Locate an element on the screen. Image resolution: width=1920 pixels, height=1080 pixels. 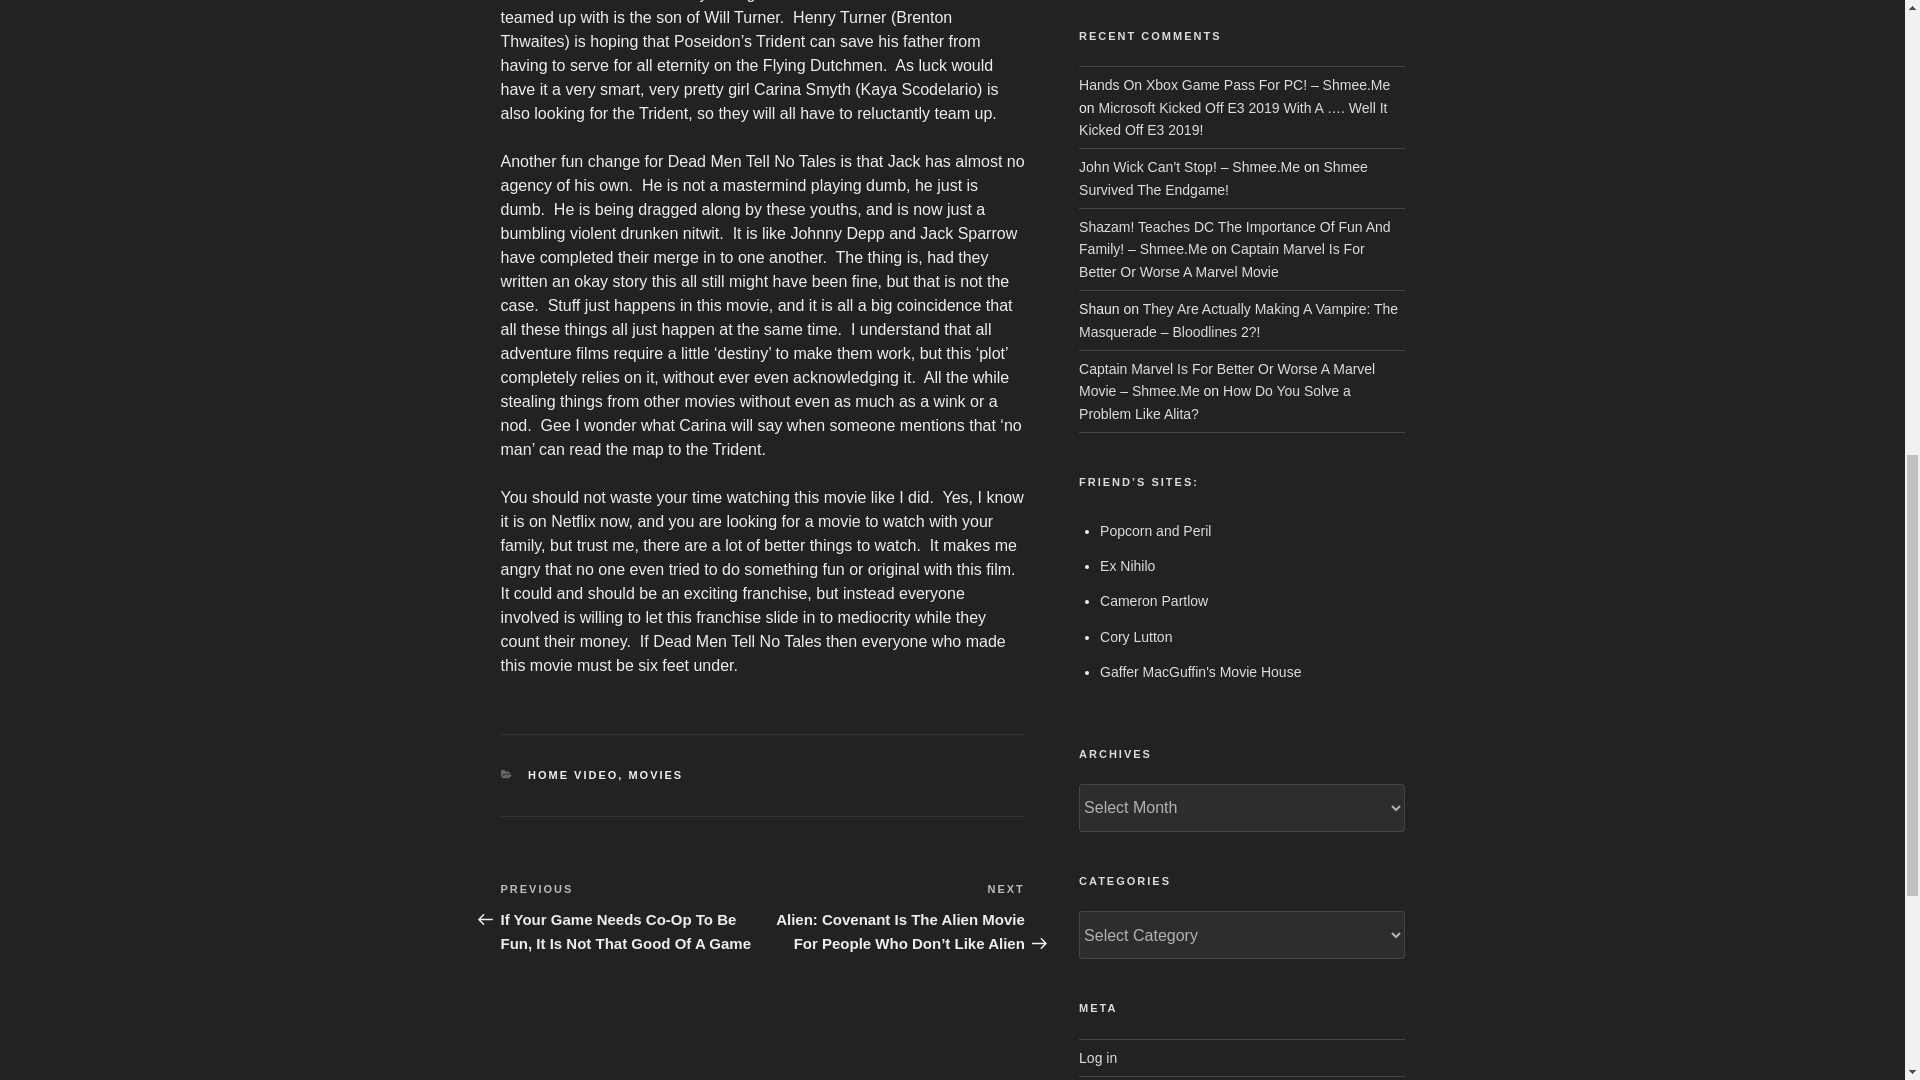
HOME VIDEO is located at coordinates (573, 774).